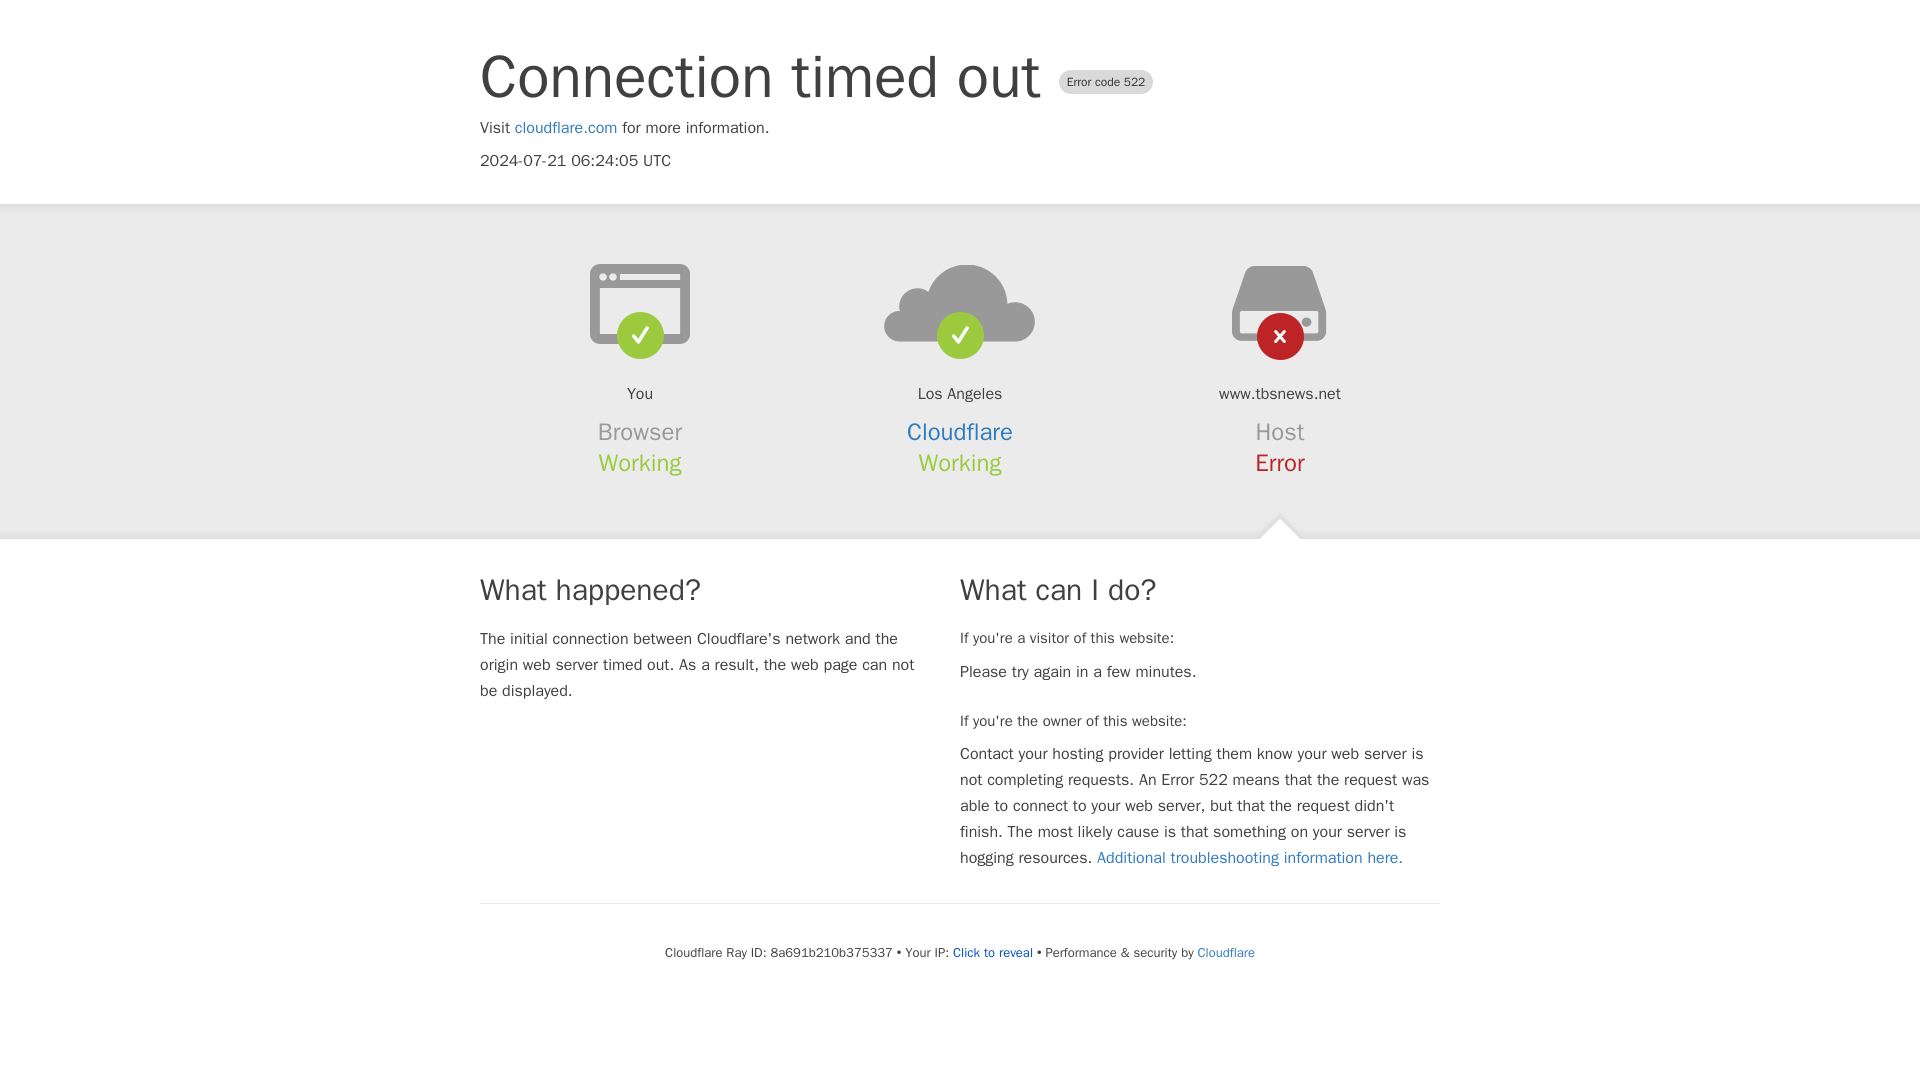 Image resolution: width=1920 pixels, height=1080 pixels. I want to click on Cloudflare, so click(960, 432).